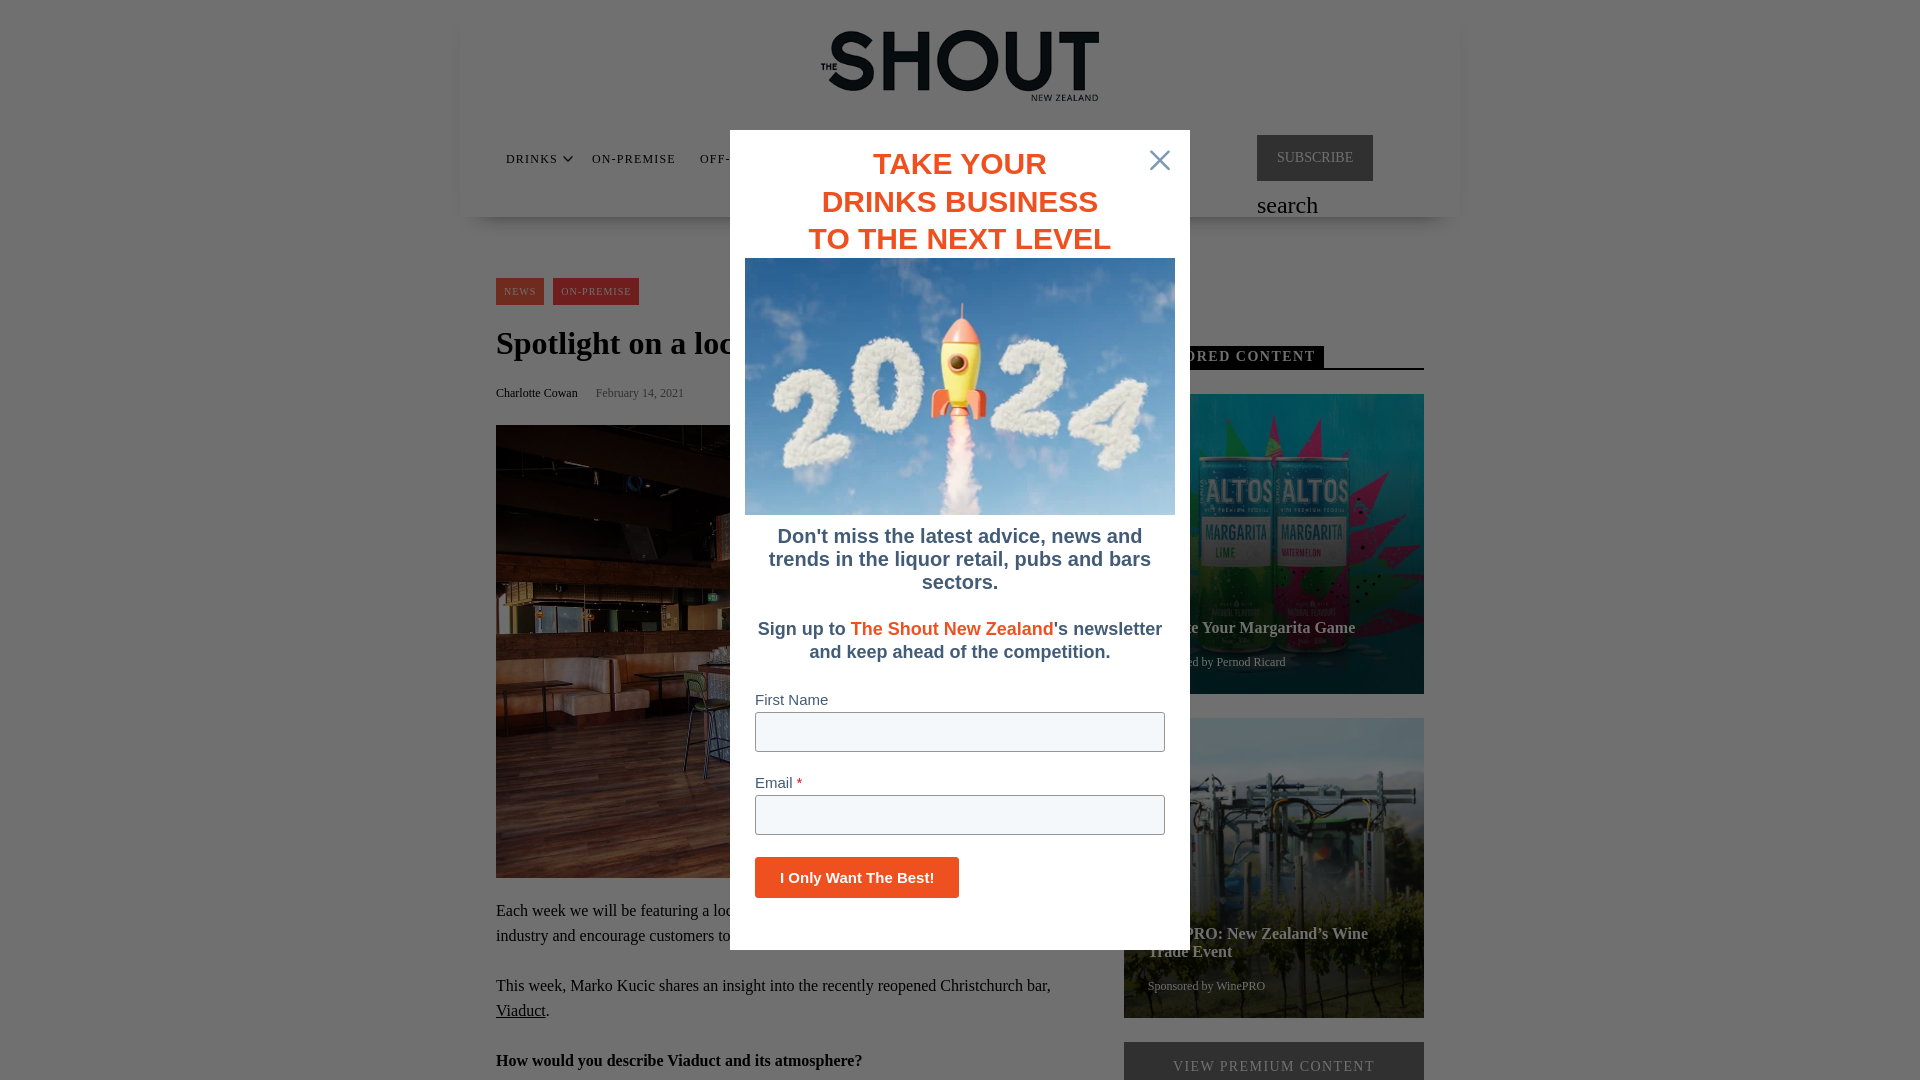 Image resolution: width=1920 pixels, height=1080 pixels. Describe the element at coordinates (971, 159) in the screenshot. I see `DIRECTORY` at that location.